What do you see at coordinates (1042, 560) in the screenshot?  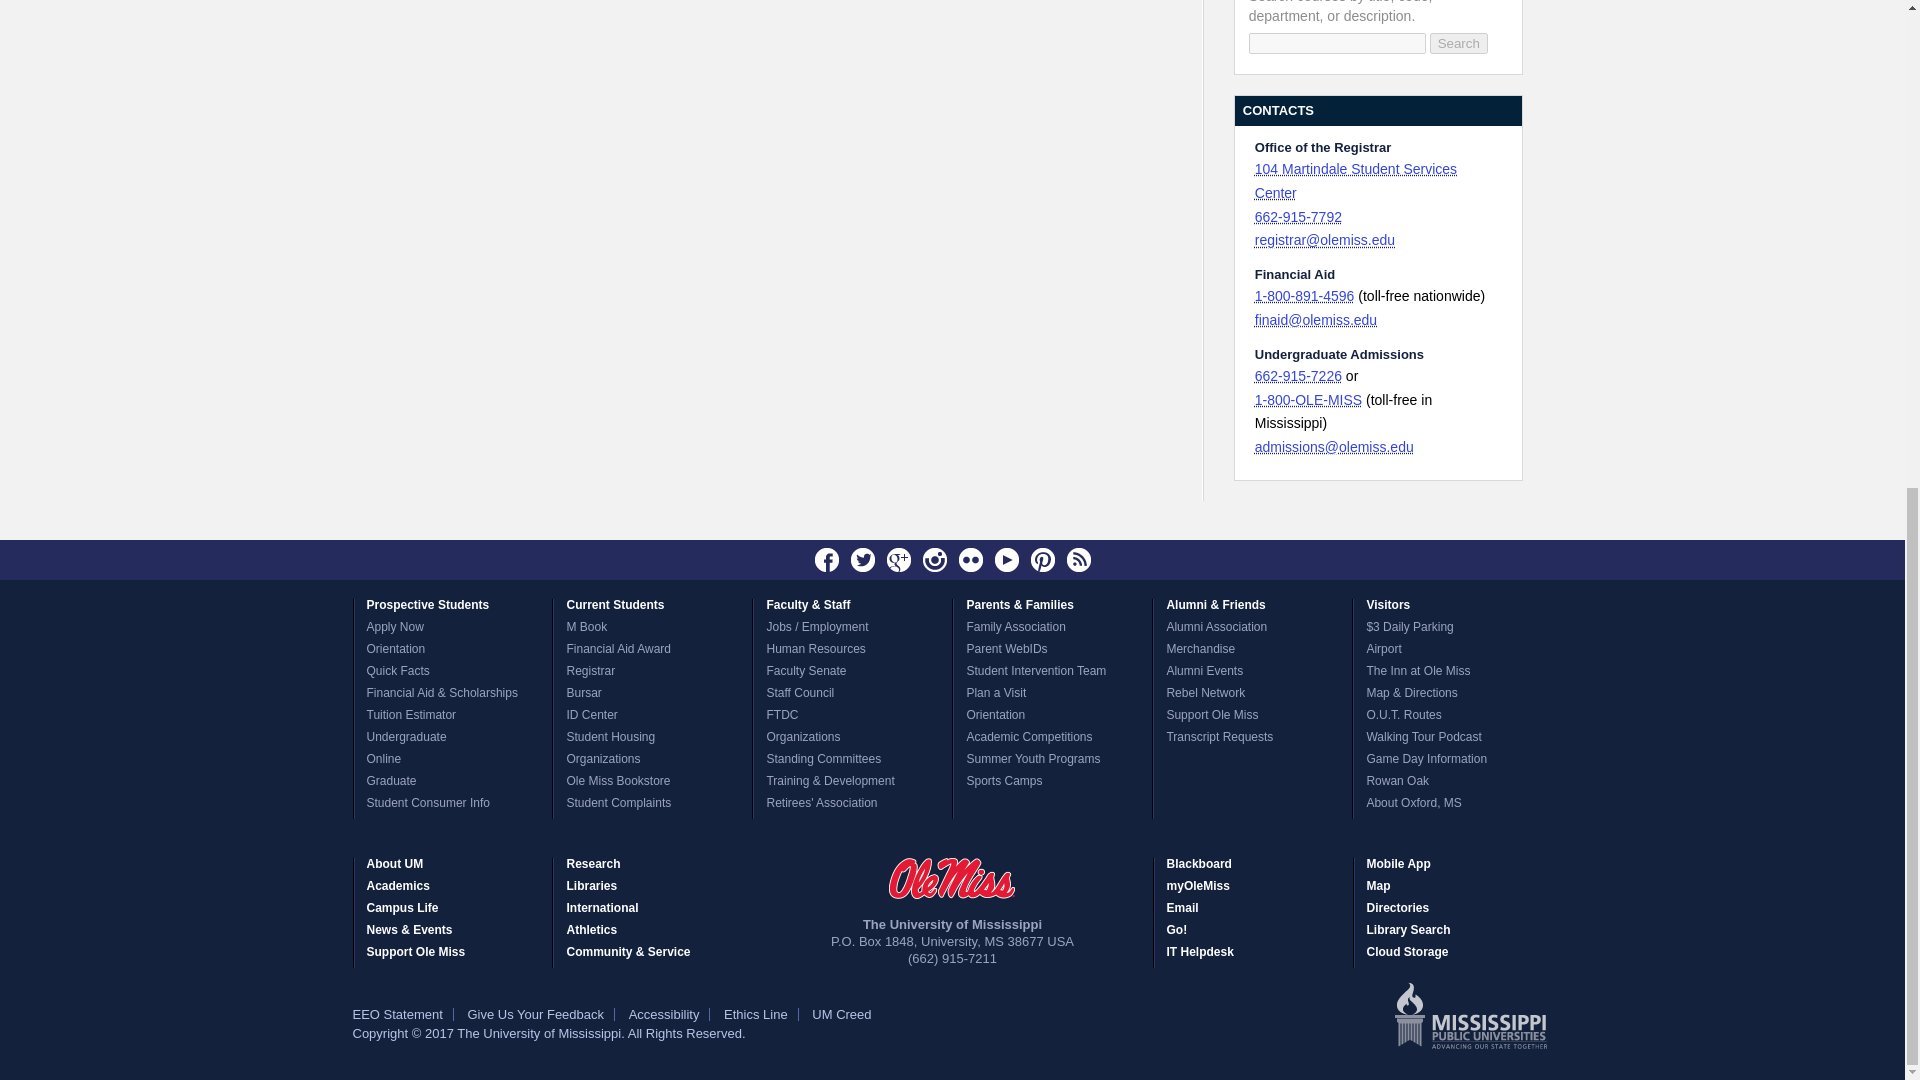 I see `Pinterest` at bounding box center [1042, 560].